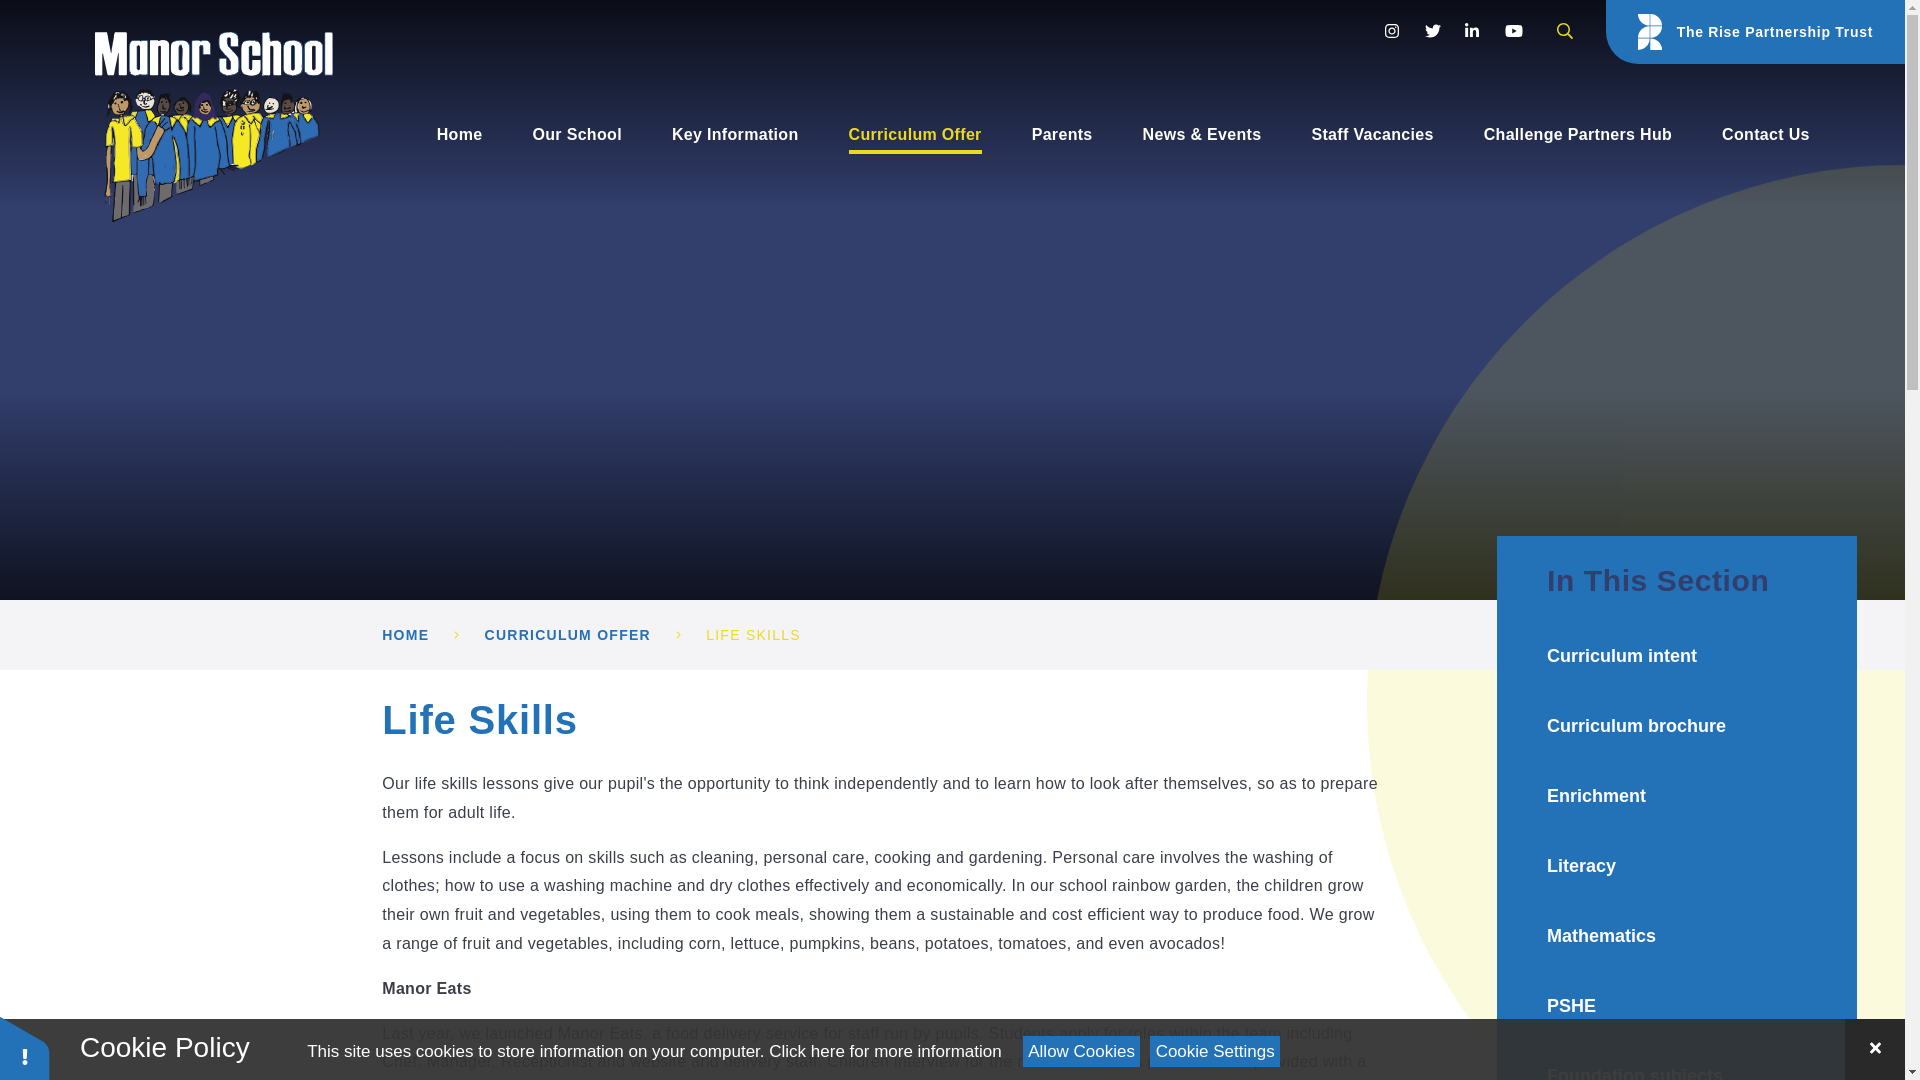  What do you see at coordinates (576, 134) in the screenshot?
I see `Our School` at bounding box center [576, 134].